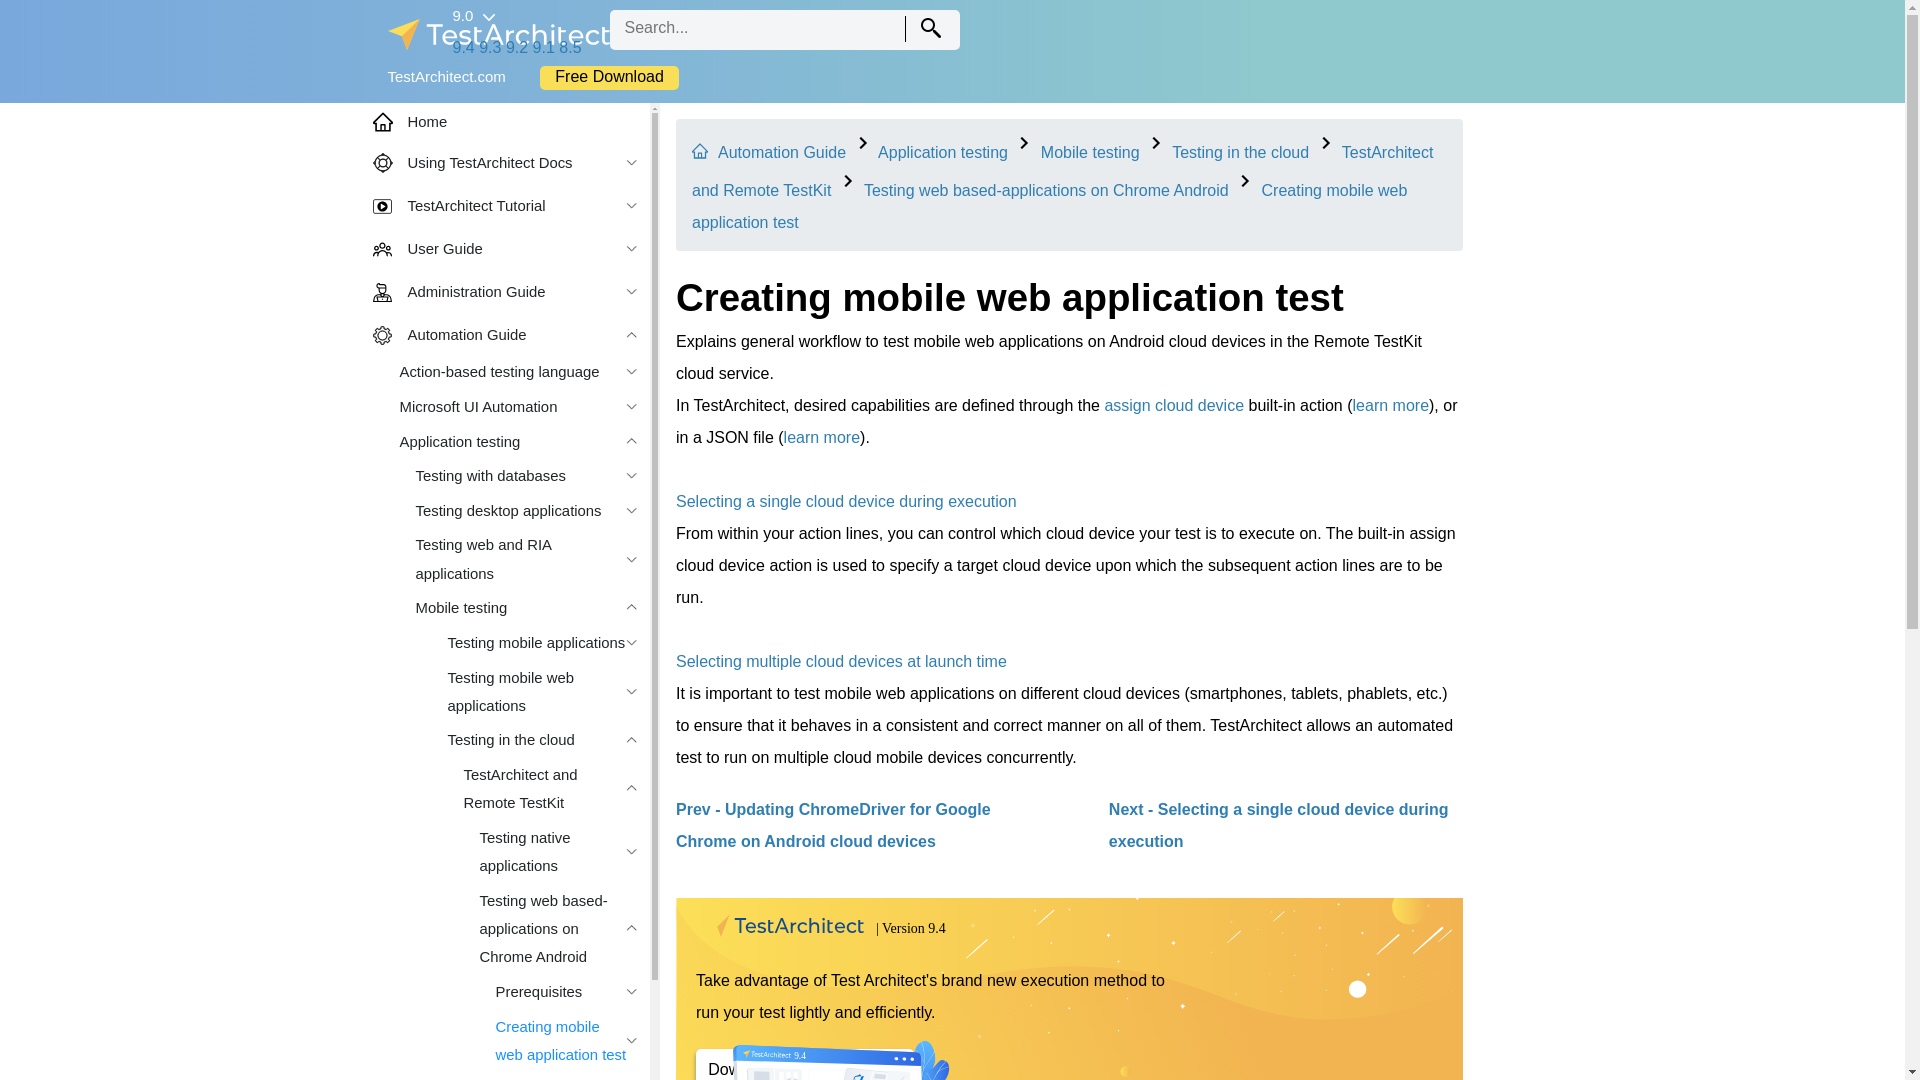 The height and width of the screenshot is (1080, 1920). Describe the element at coordinates (609, 77) in the screenshot. I see `Free Download` at that location.